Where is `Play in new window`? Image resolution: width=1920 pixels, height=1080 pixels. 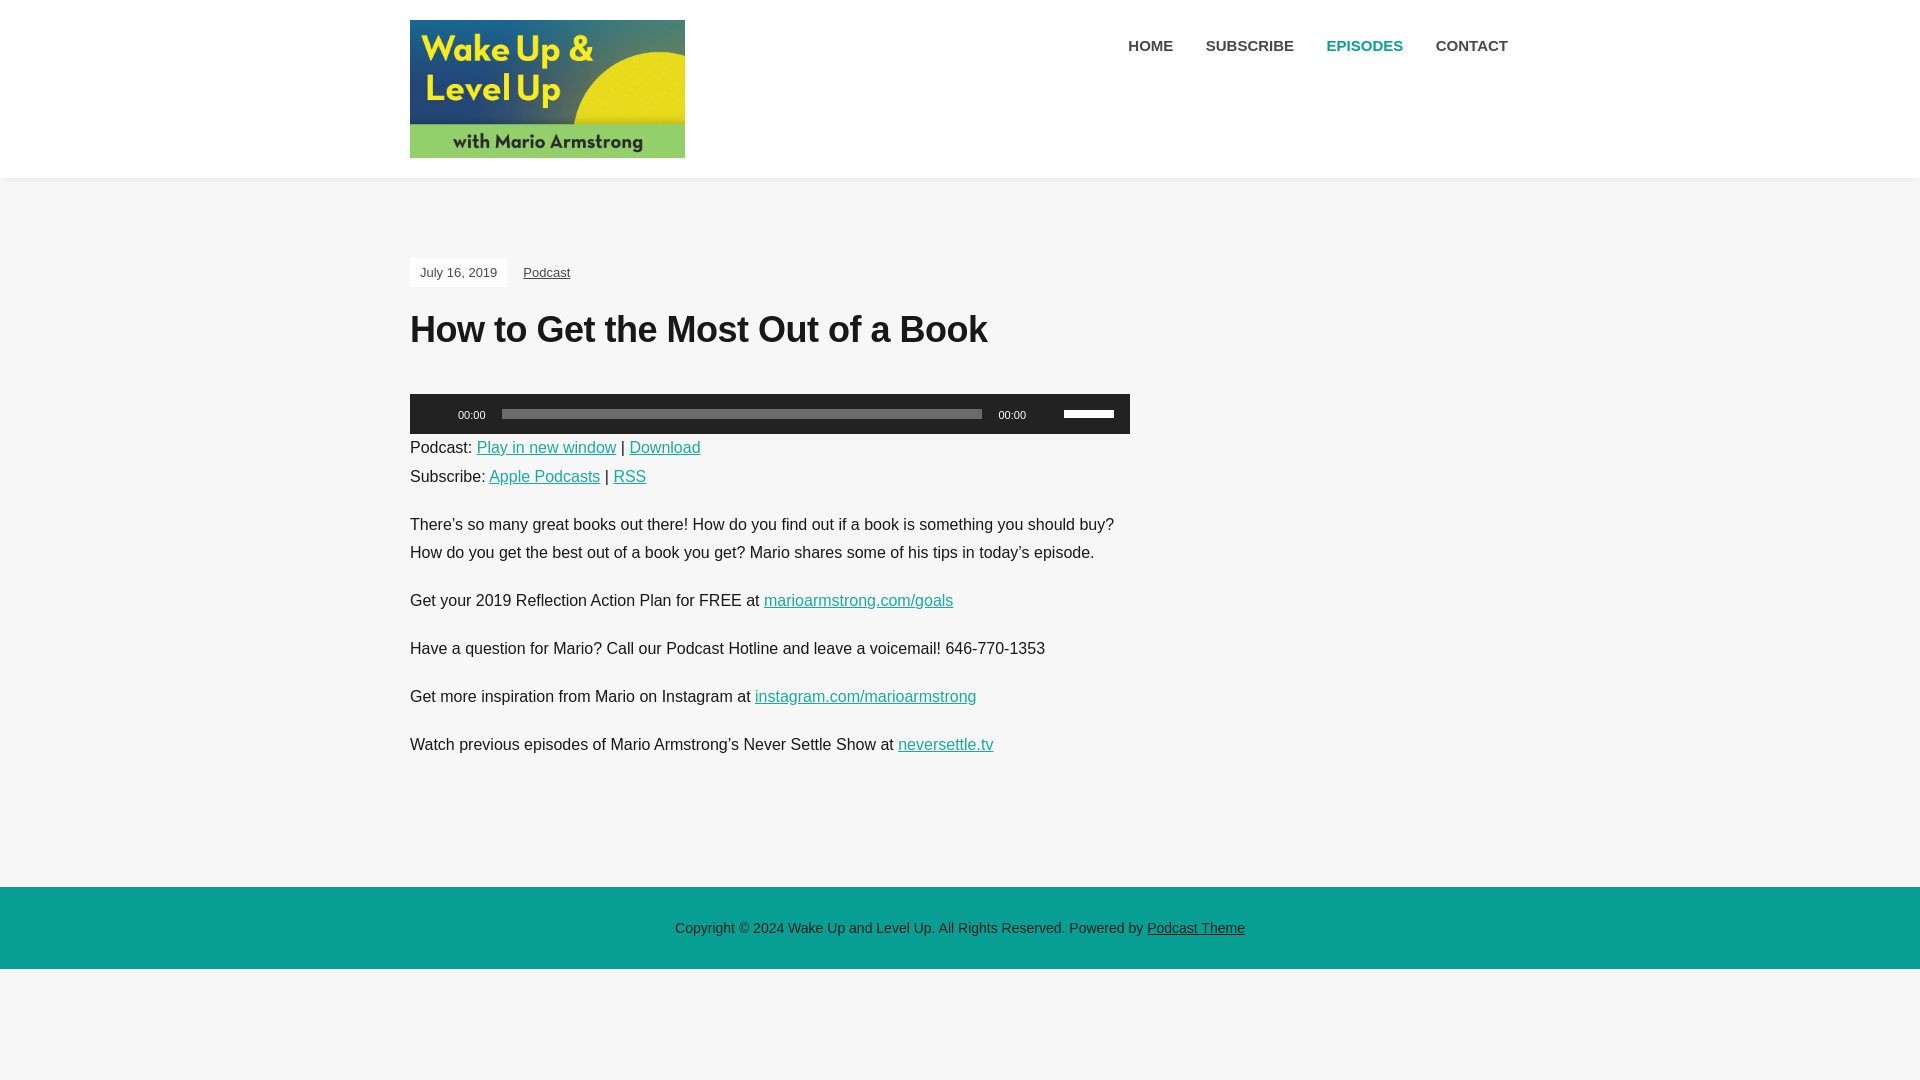
Play in new window is located at coordinates (546, 446).